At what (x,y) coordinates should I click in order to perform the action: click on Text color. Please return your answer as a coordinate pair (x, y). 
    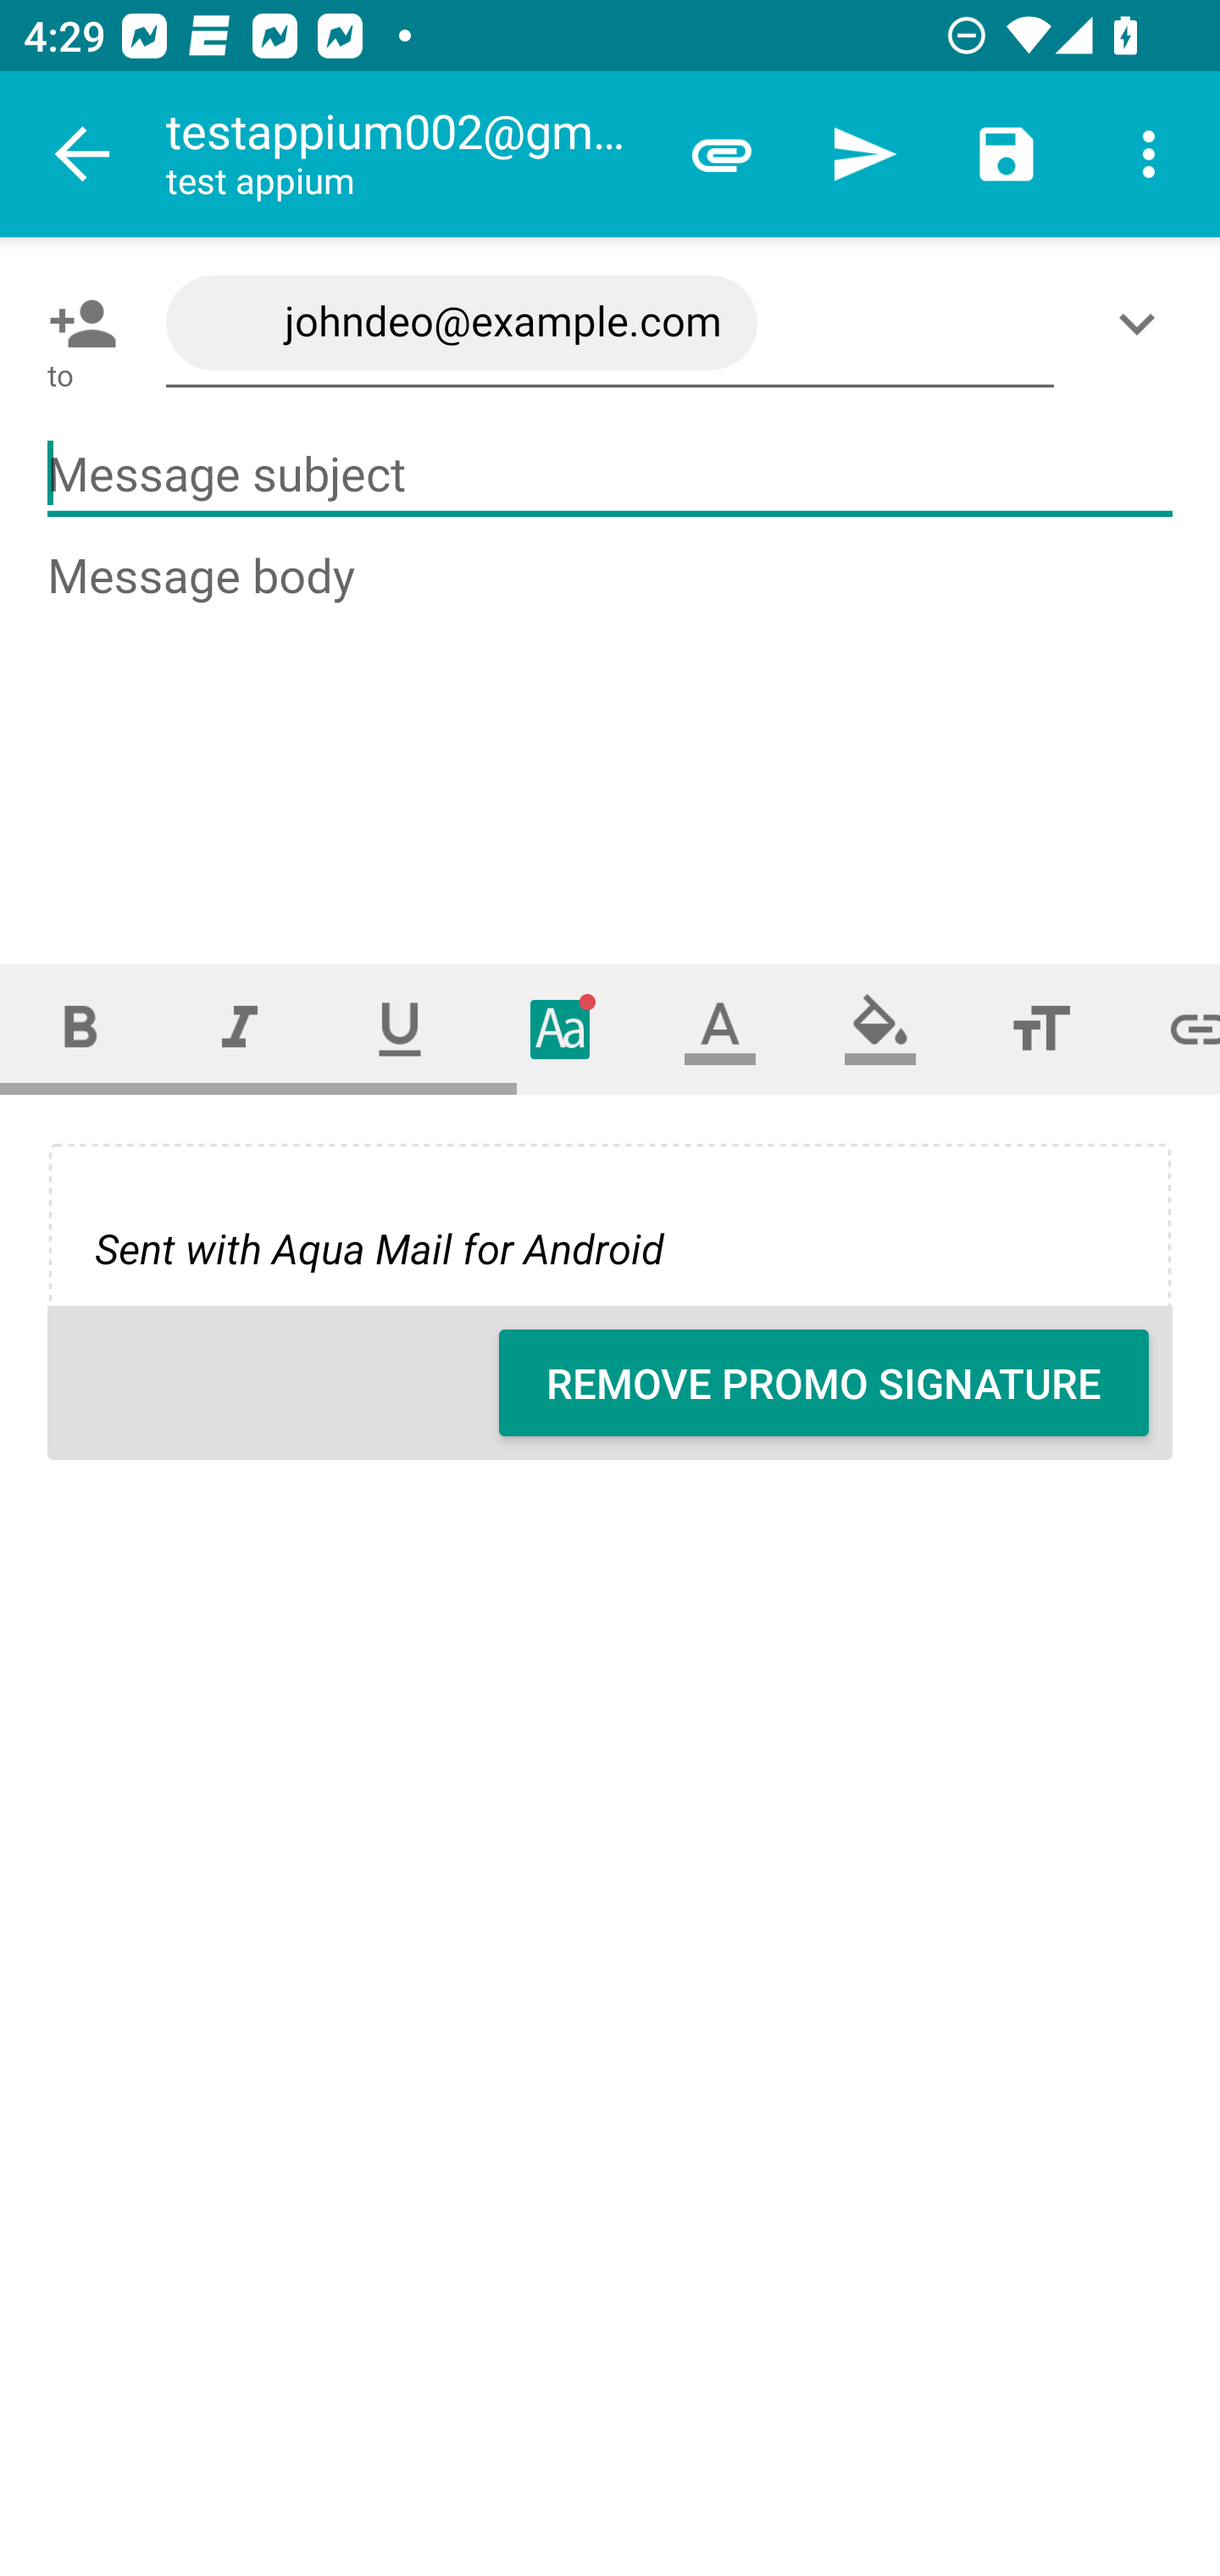
    Looking at the image, I should click on (720, 1029).